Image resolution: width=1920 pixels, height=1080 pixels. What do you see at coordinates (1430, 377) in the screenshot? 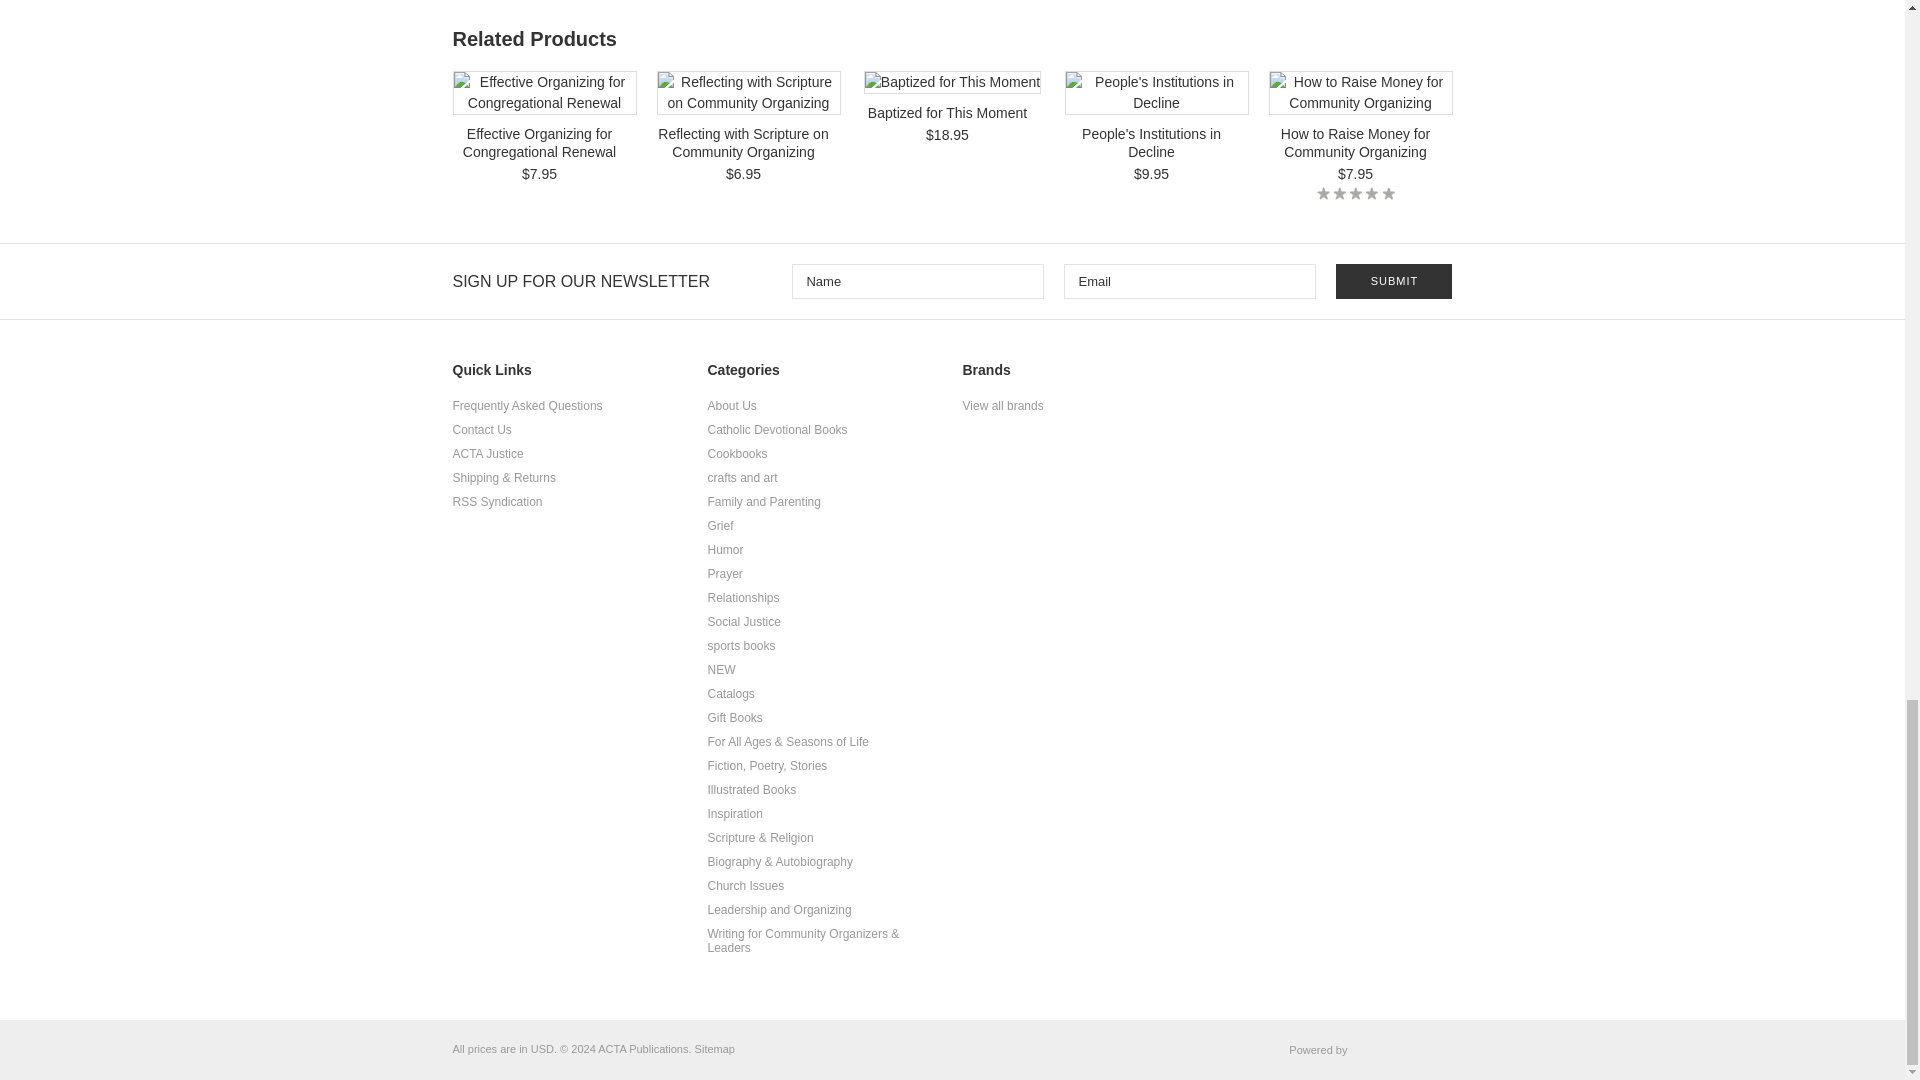
I see `Instagram` at bounding box center [1430, 377].